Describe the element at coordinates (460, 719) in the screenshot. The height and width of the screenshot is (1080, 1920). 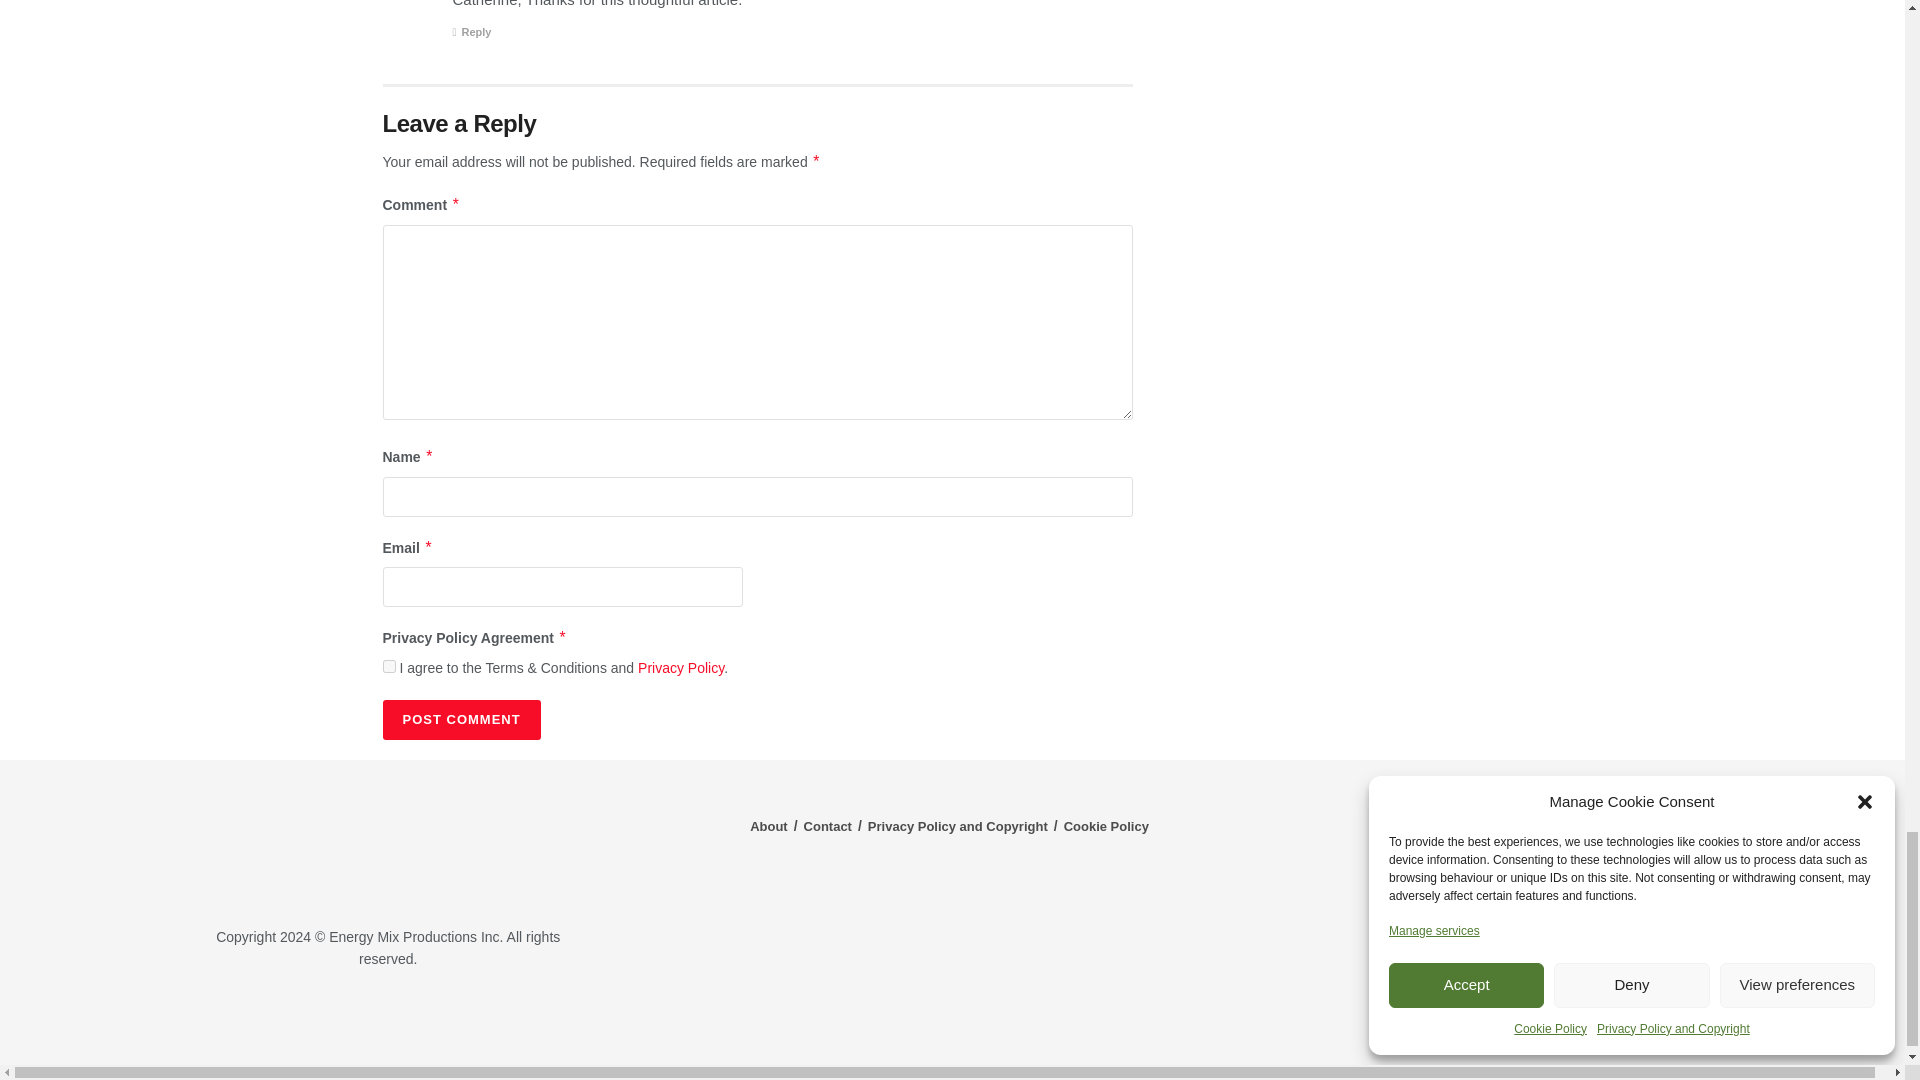
I see `Post Comment` at that location.